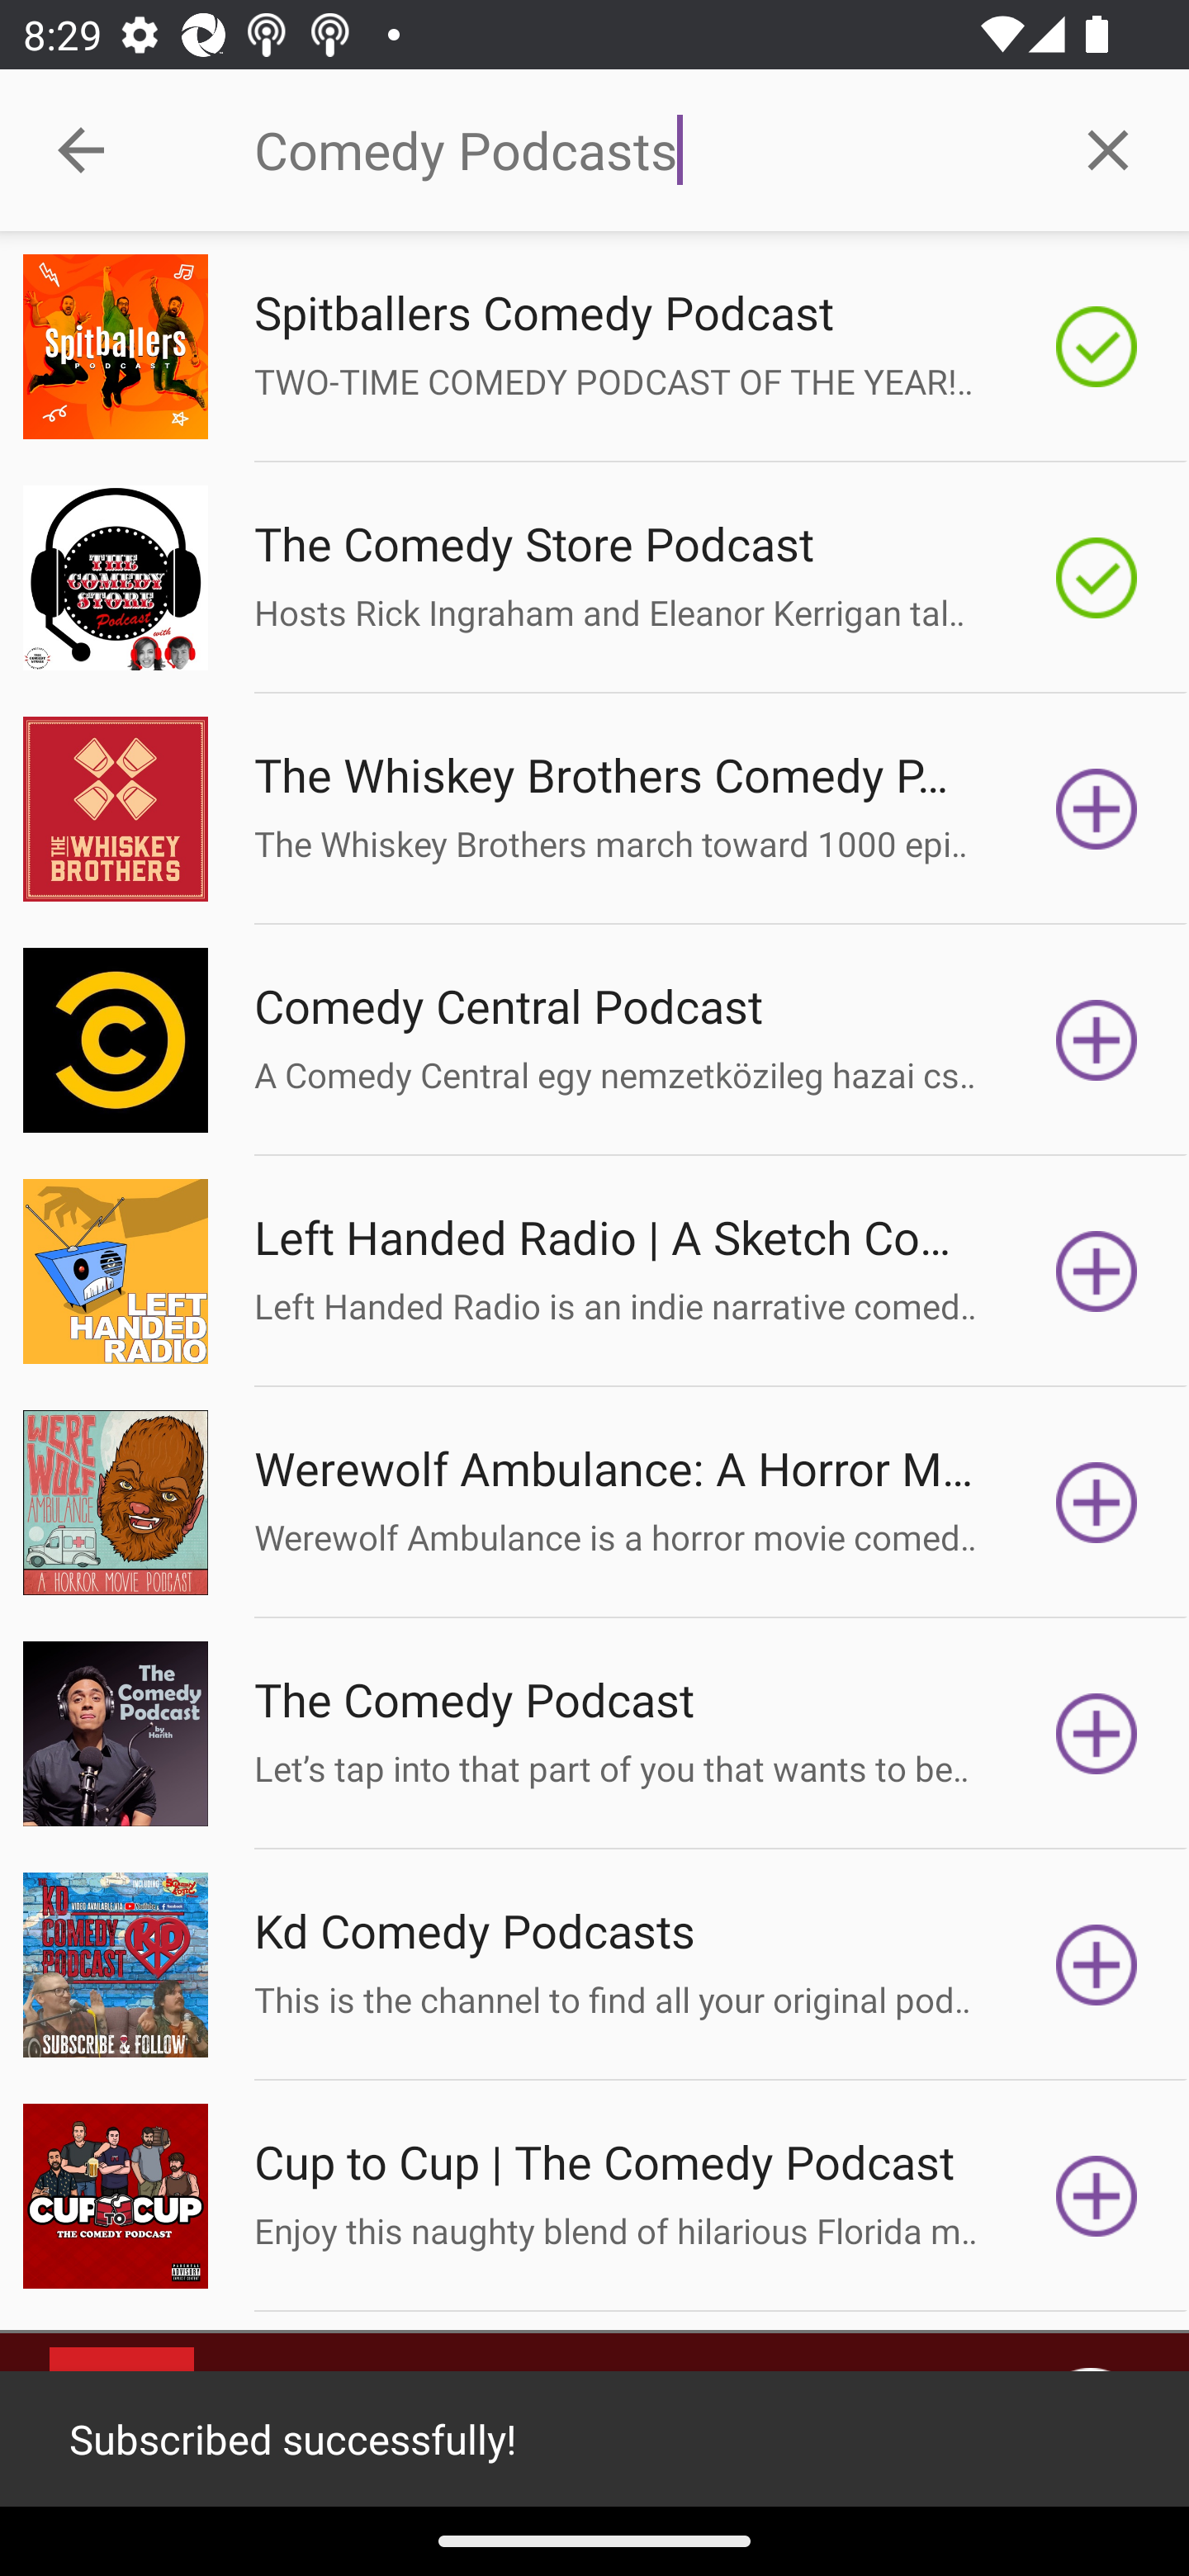 Image resolution: width=1189 pixels, height=2576 pixels. What do you see at coordinates (1097, 1040) in the screenshot?
I see `Subscribe` at bounding box center [1097, 1040].